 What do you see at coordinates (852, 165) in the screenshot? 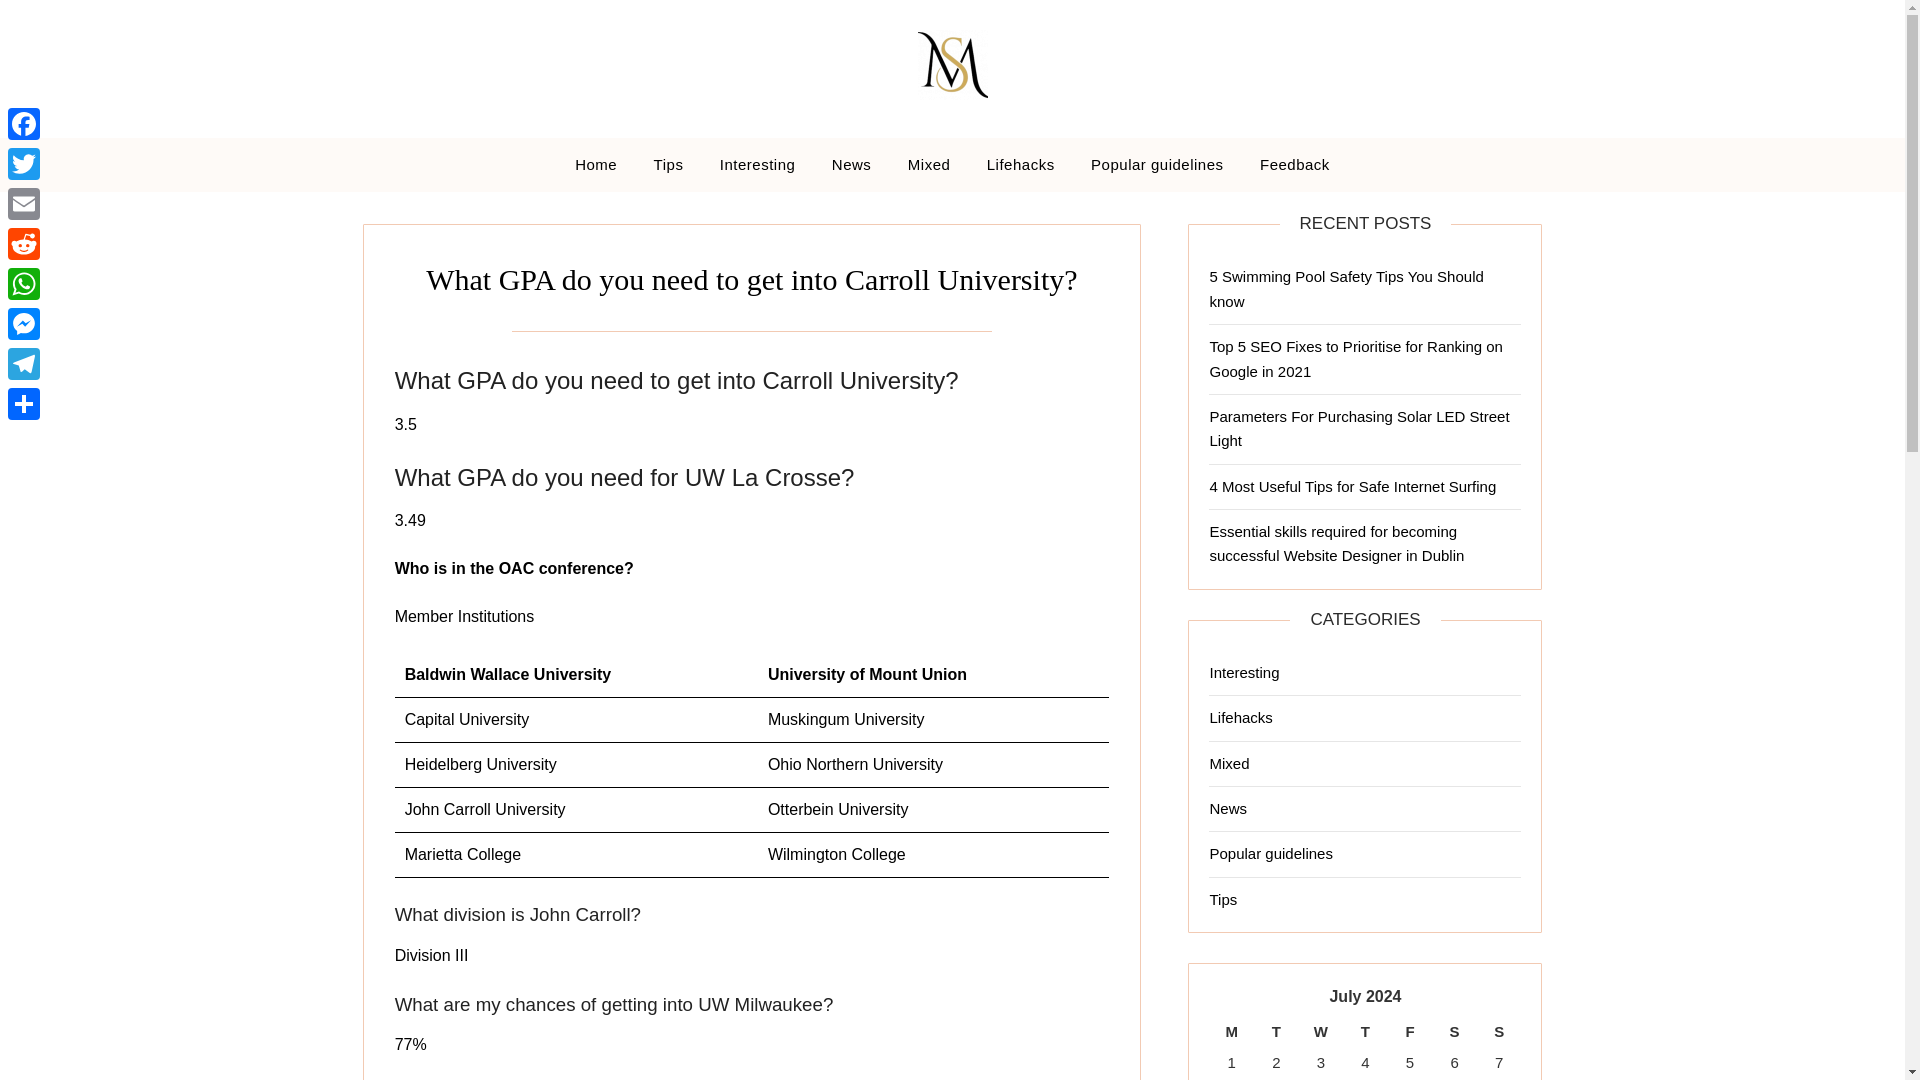
I see `News` at bounding box center [852, 165].